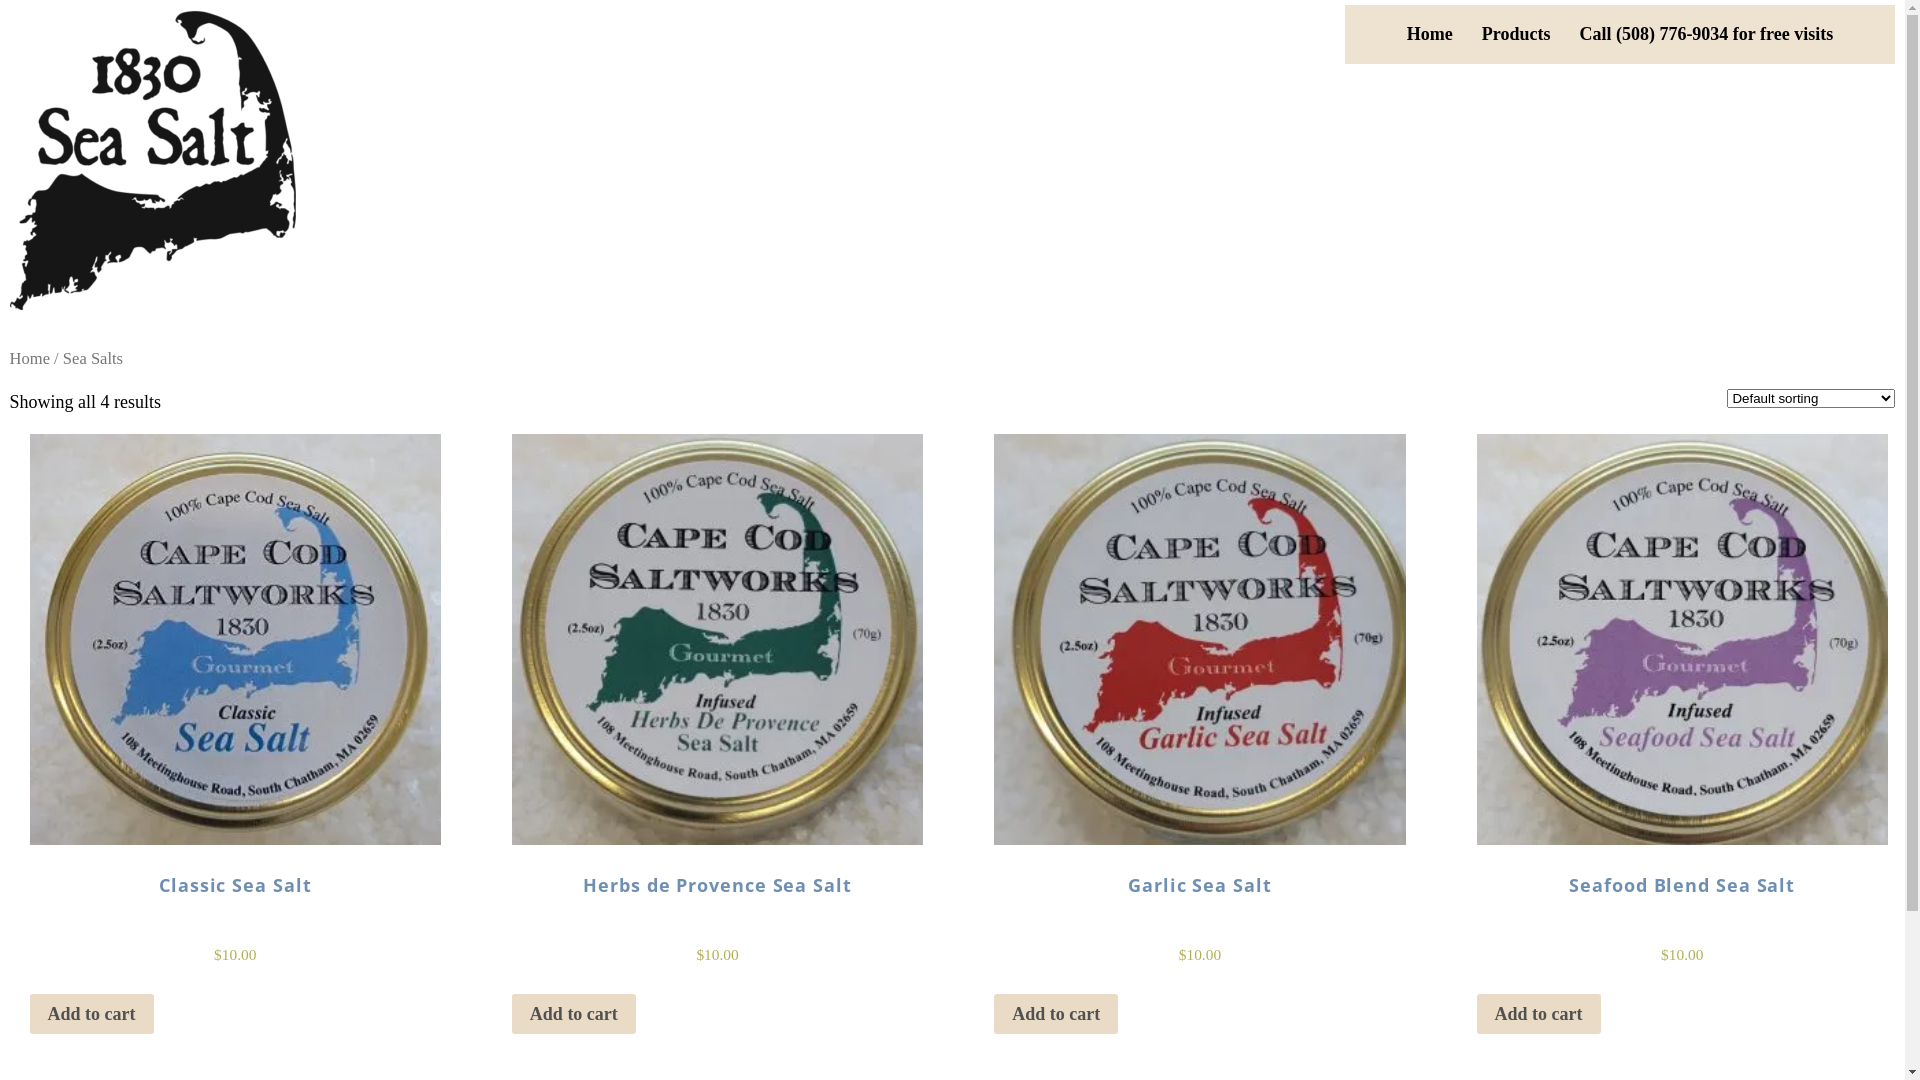  What do you see at coordinates (1682, 729) in the screenshot?
I see `Seafood Blend Sea Salt
$10.00` at bounding box center [1682, 729].